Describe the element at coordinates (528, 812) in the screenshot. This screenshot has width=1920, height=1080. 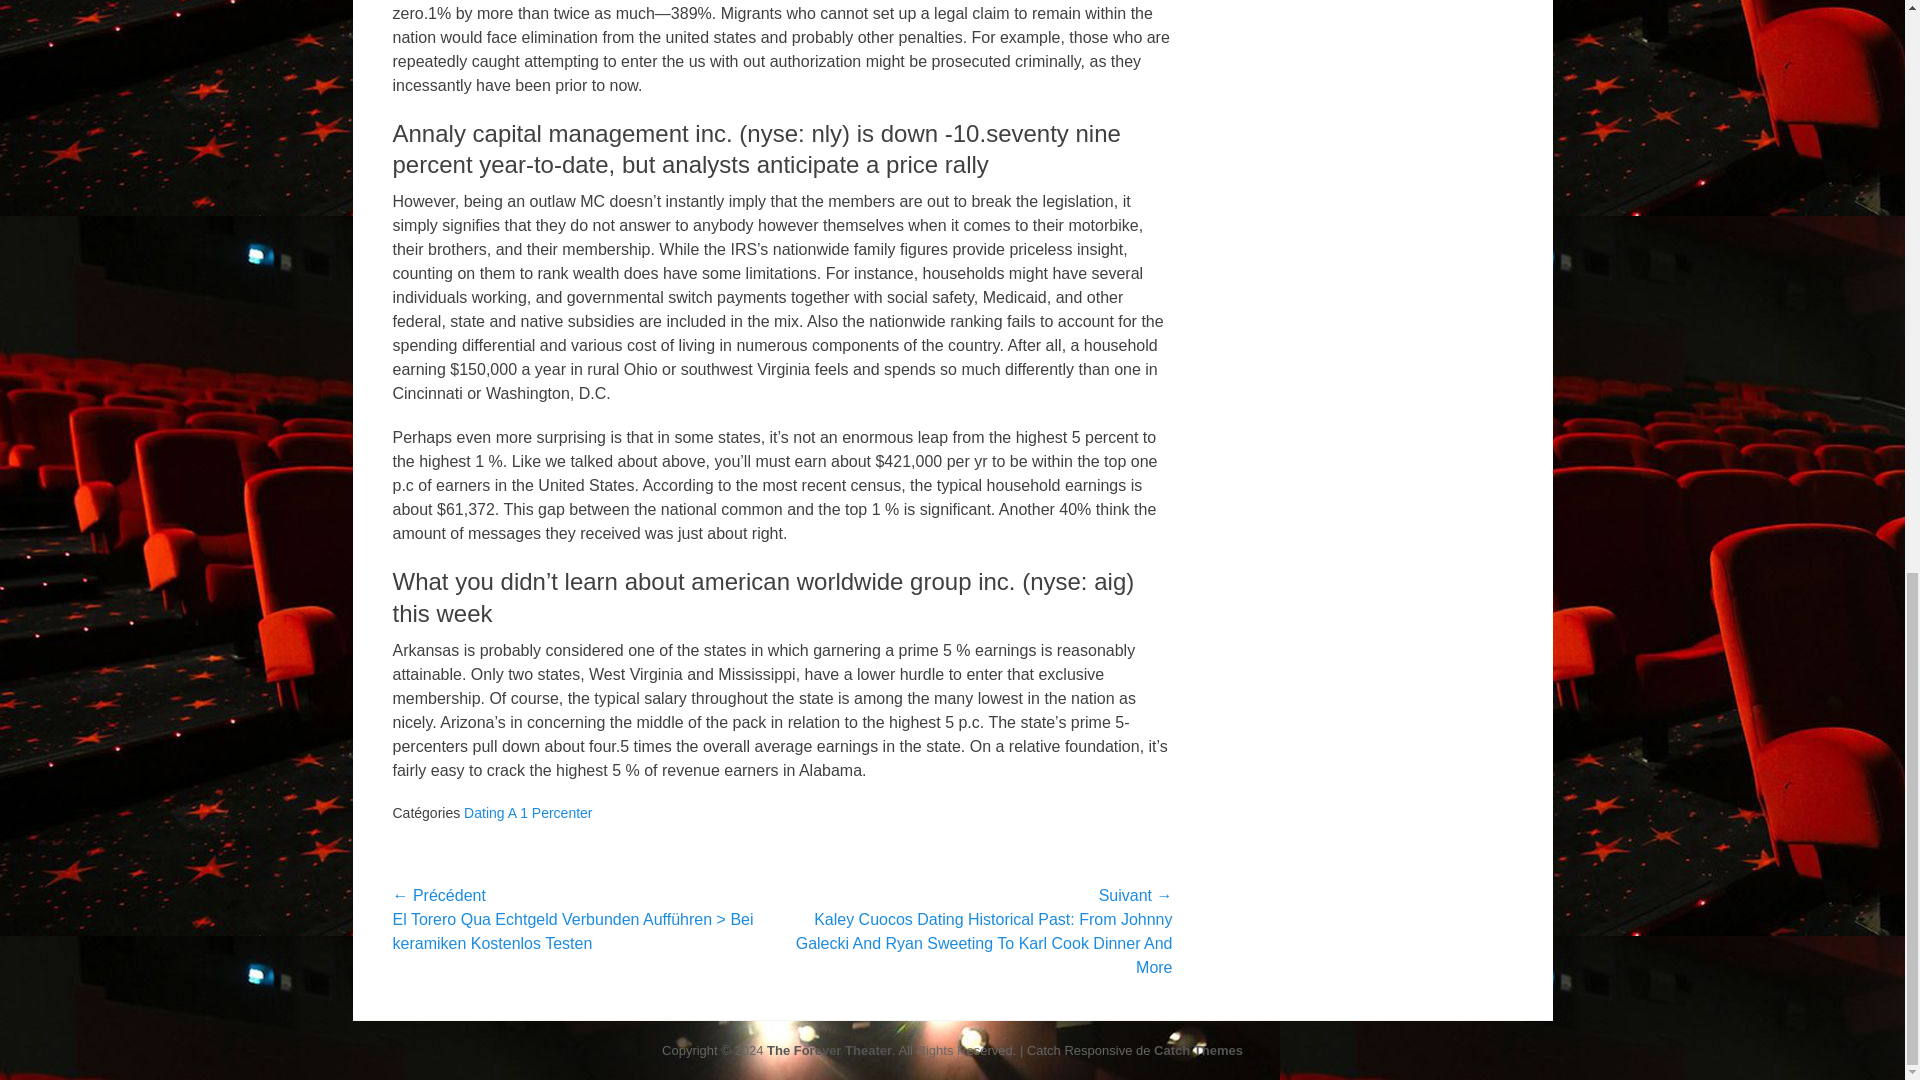
I see `Dating A 1 Percenter` at that location.